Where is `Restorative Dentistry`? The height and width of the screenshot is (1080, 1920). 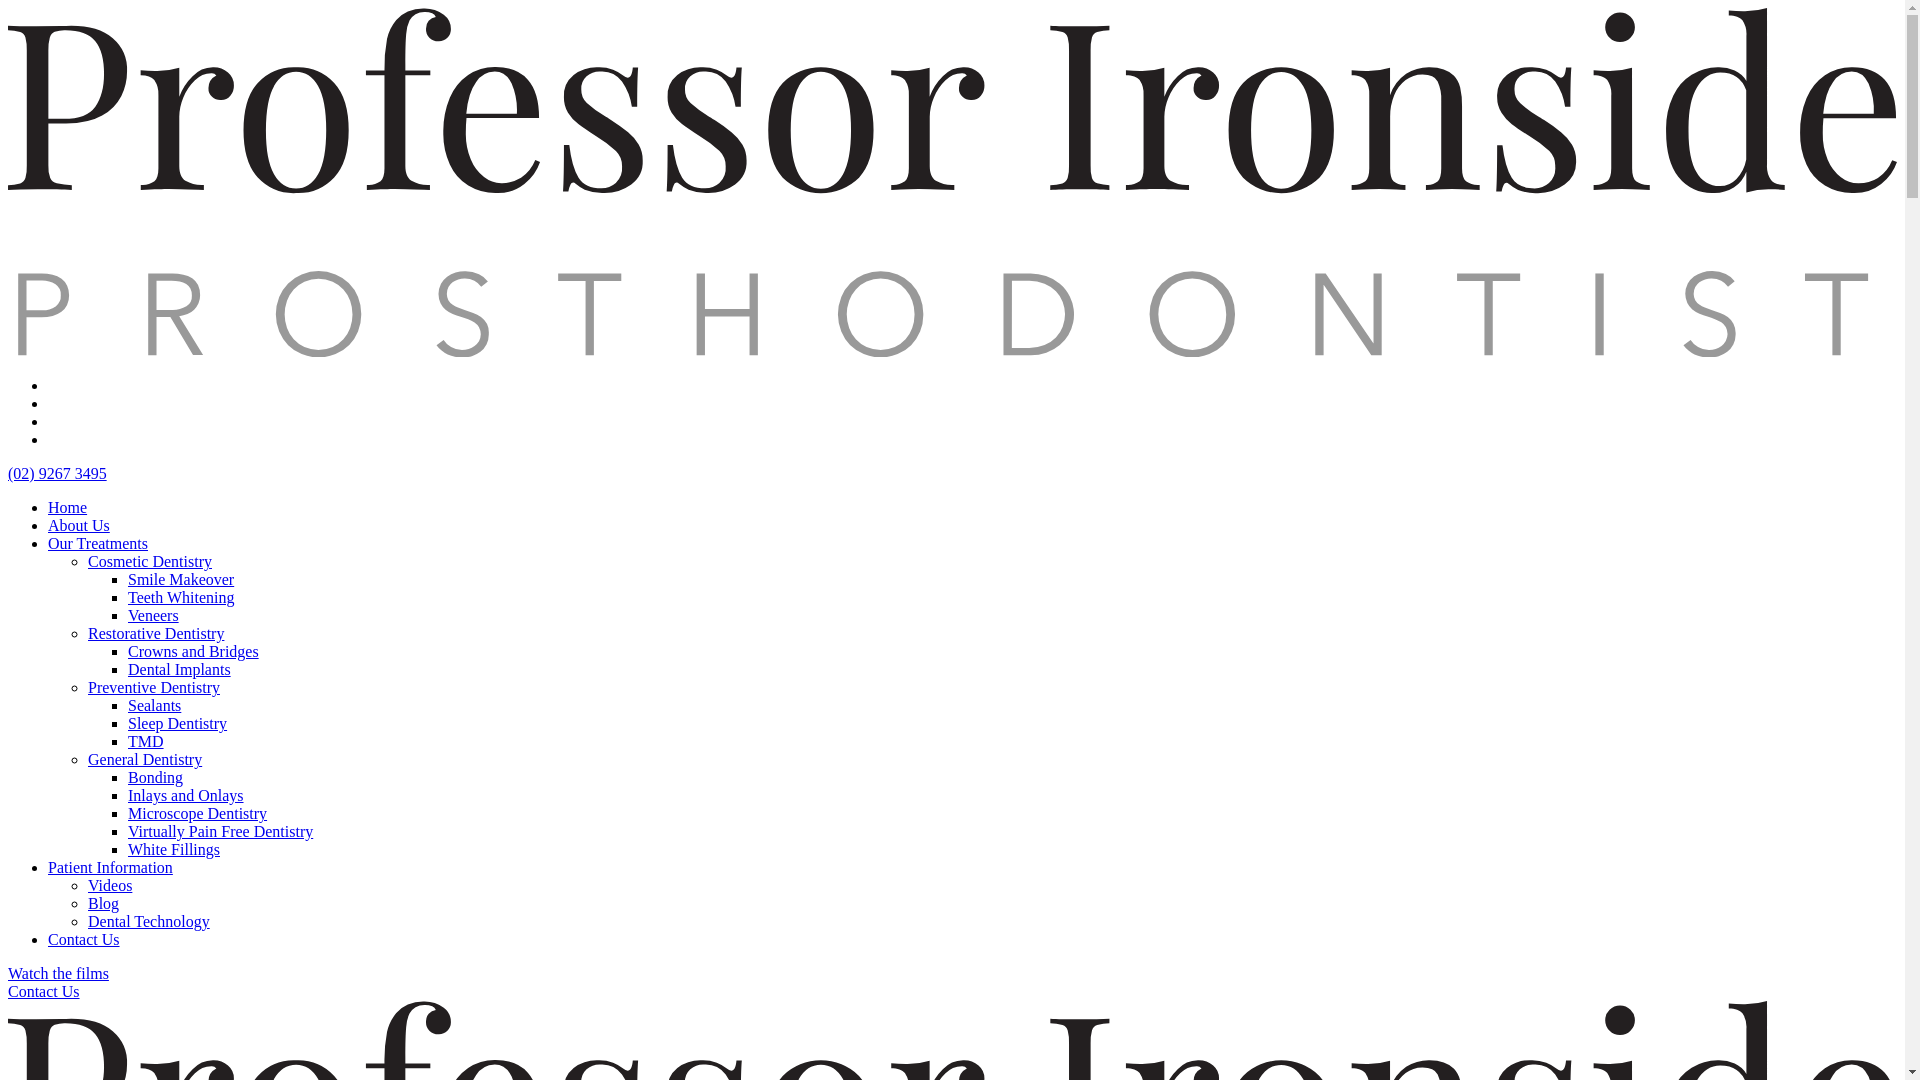 Restorative Dentistry is located at coordinates (156, 634).